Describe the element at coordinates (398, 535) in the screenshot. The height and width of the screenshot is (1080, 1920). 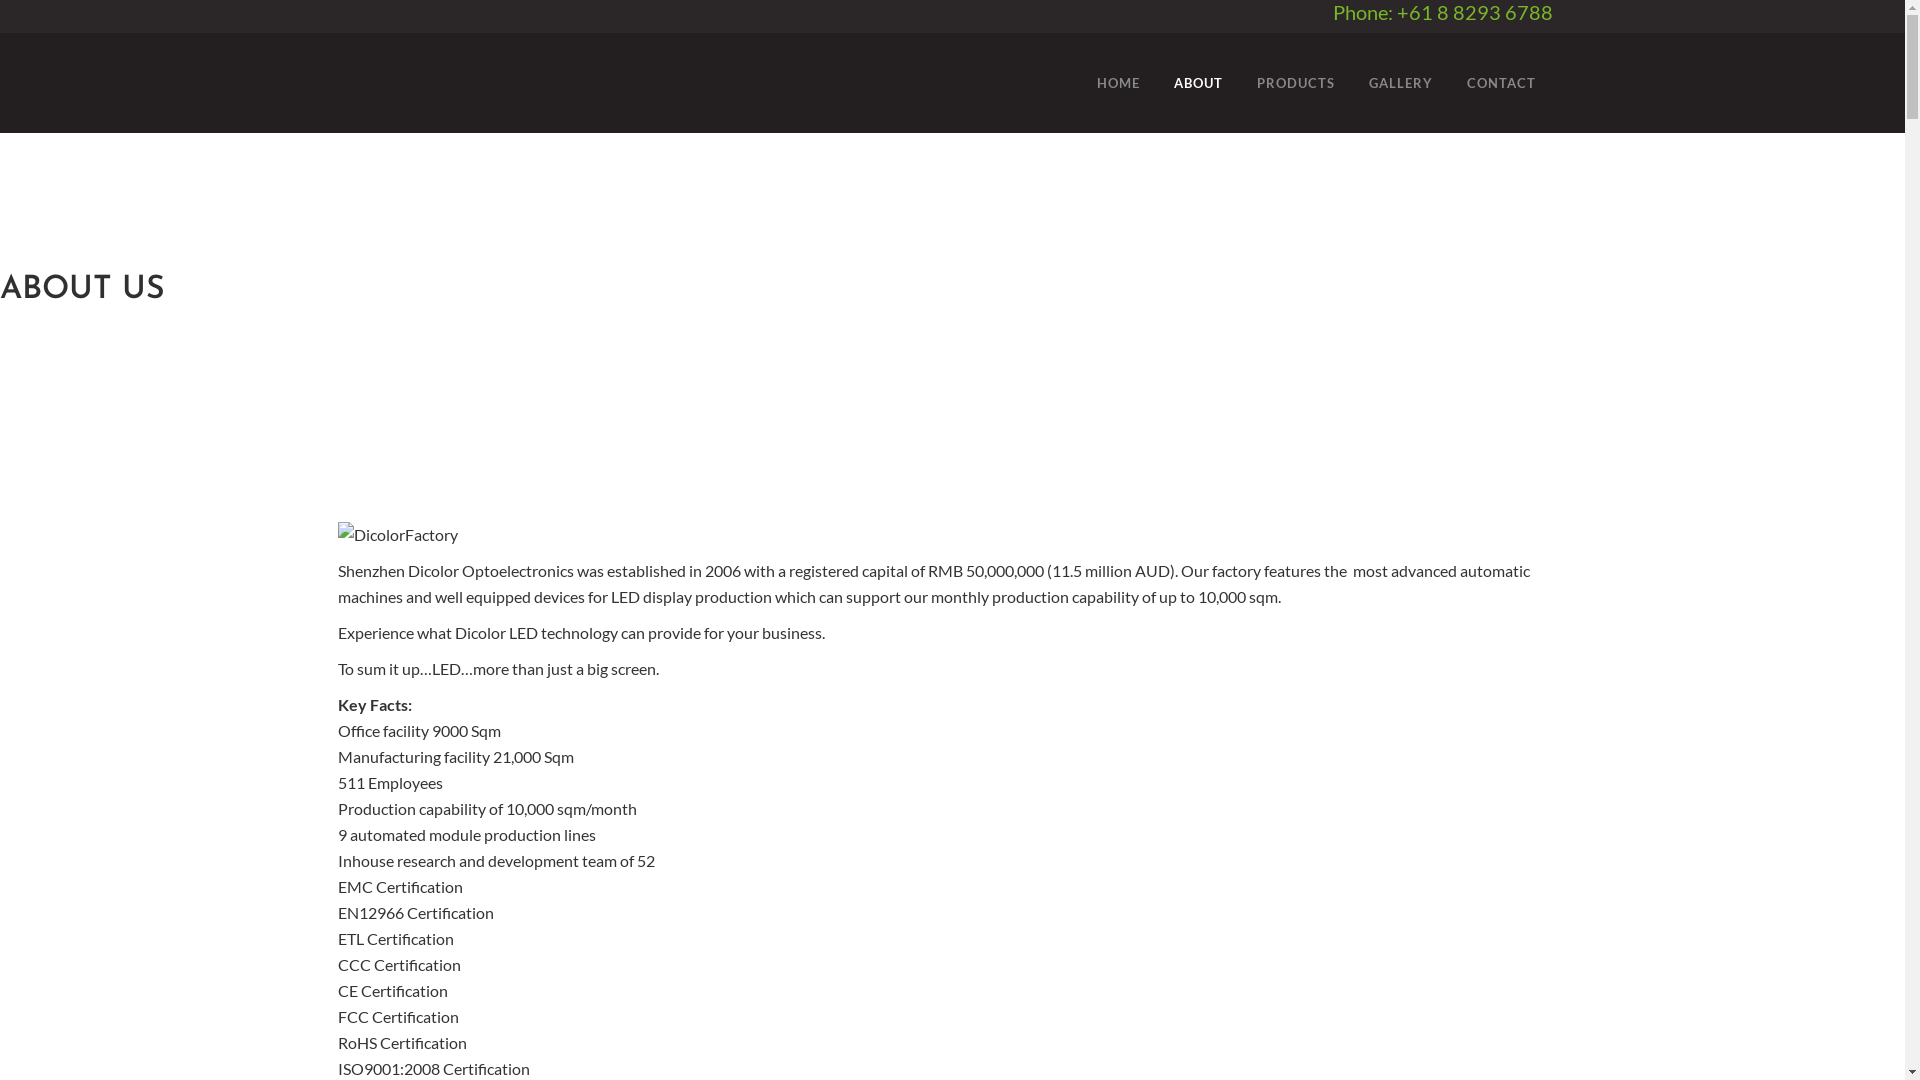
I see `DicolorFactory` at that location.